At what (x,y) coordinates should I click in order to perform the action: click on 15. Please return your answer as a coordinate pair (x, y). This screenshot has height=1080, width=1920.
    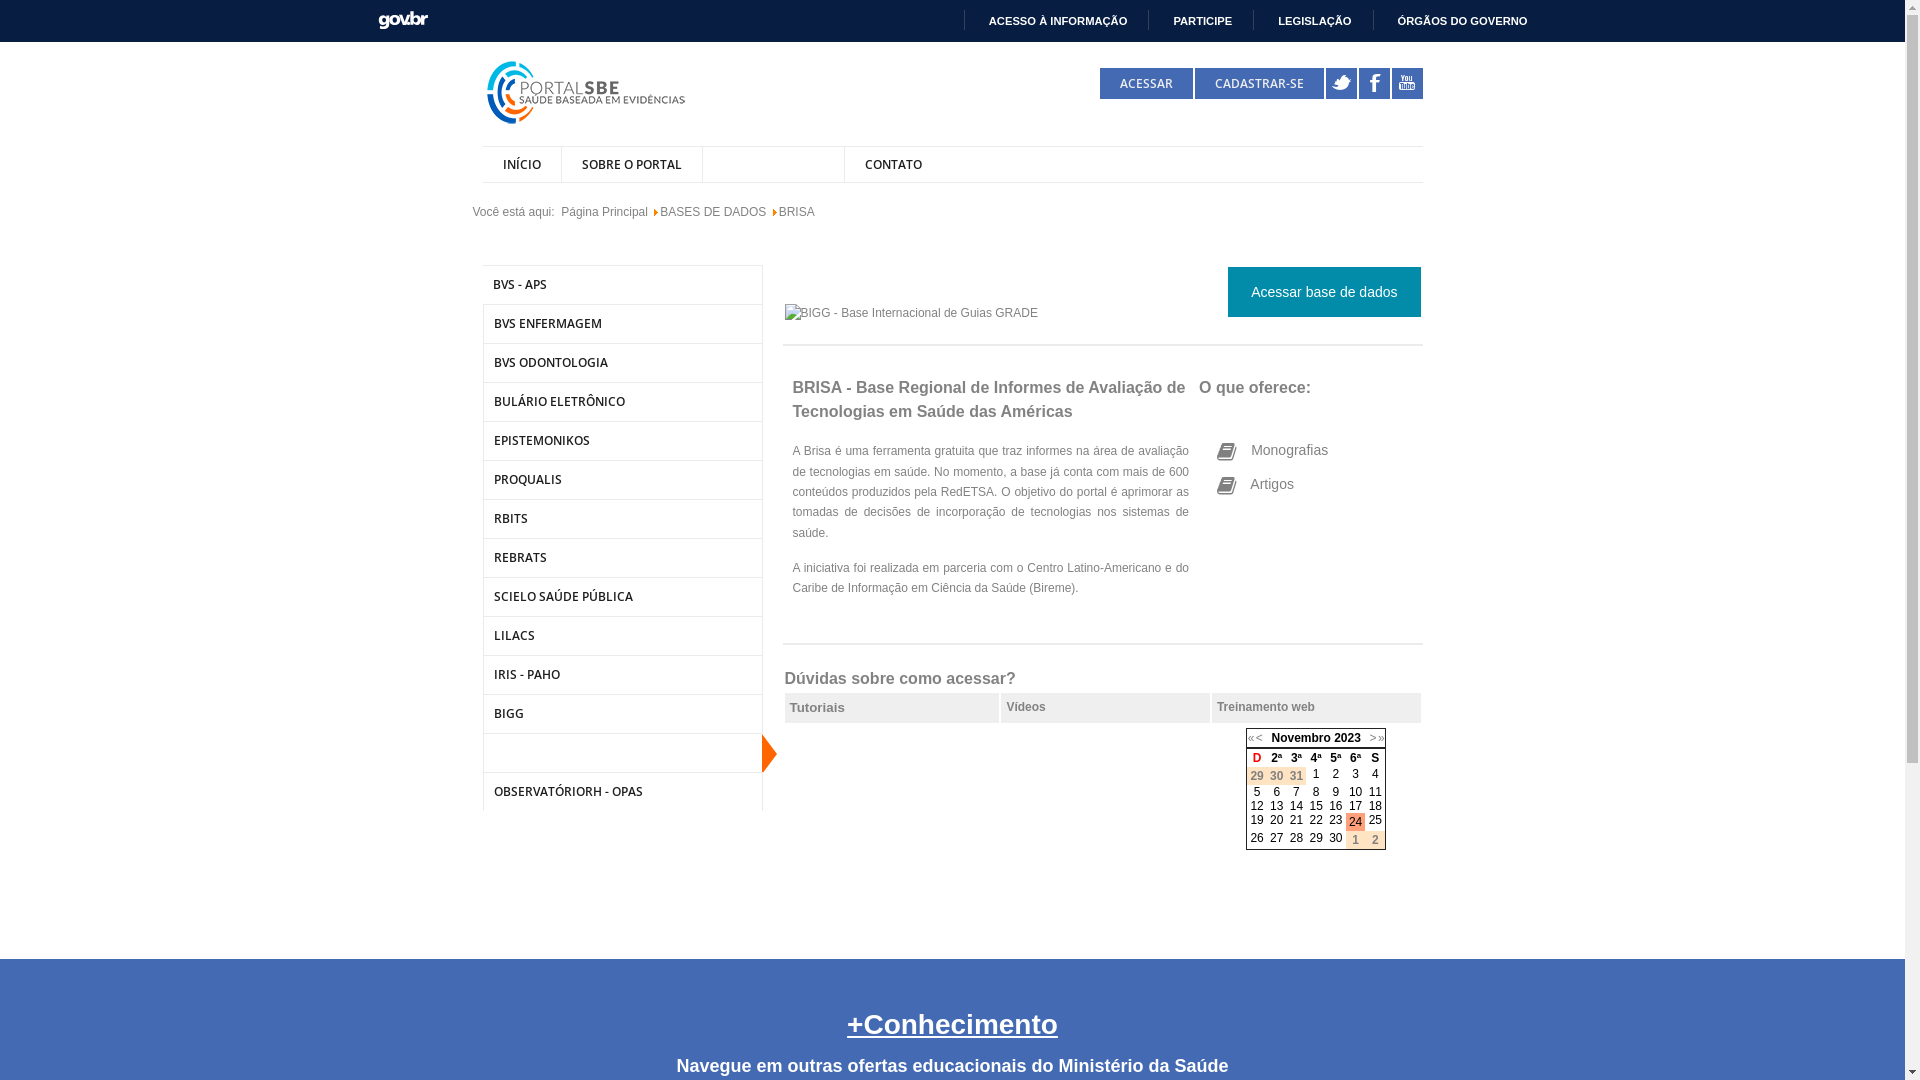
    Looking at the image, I should click on (1316, 806).